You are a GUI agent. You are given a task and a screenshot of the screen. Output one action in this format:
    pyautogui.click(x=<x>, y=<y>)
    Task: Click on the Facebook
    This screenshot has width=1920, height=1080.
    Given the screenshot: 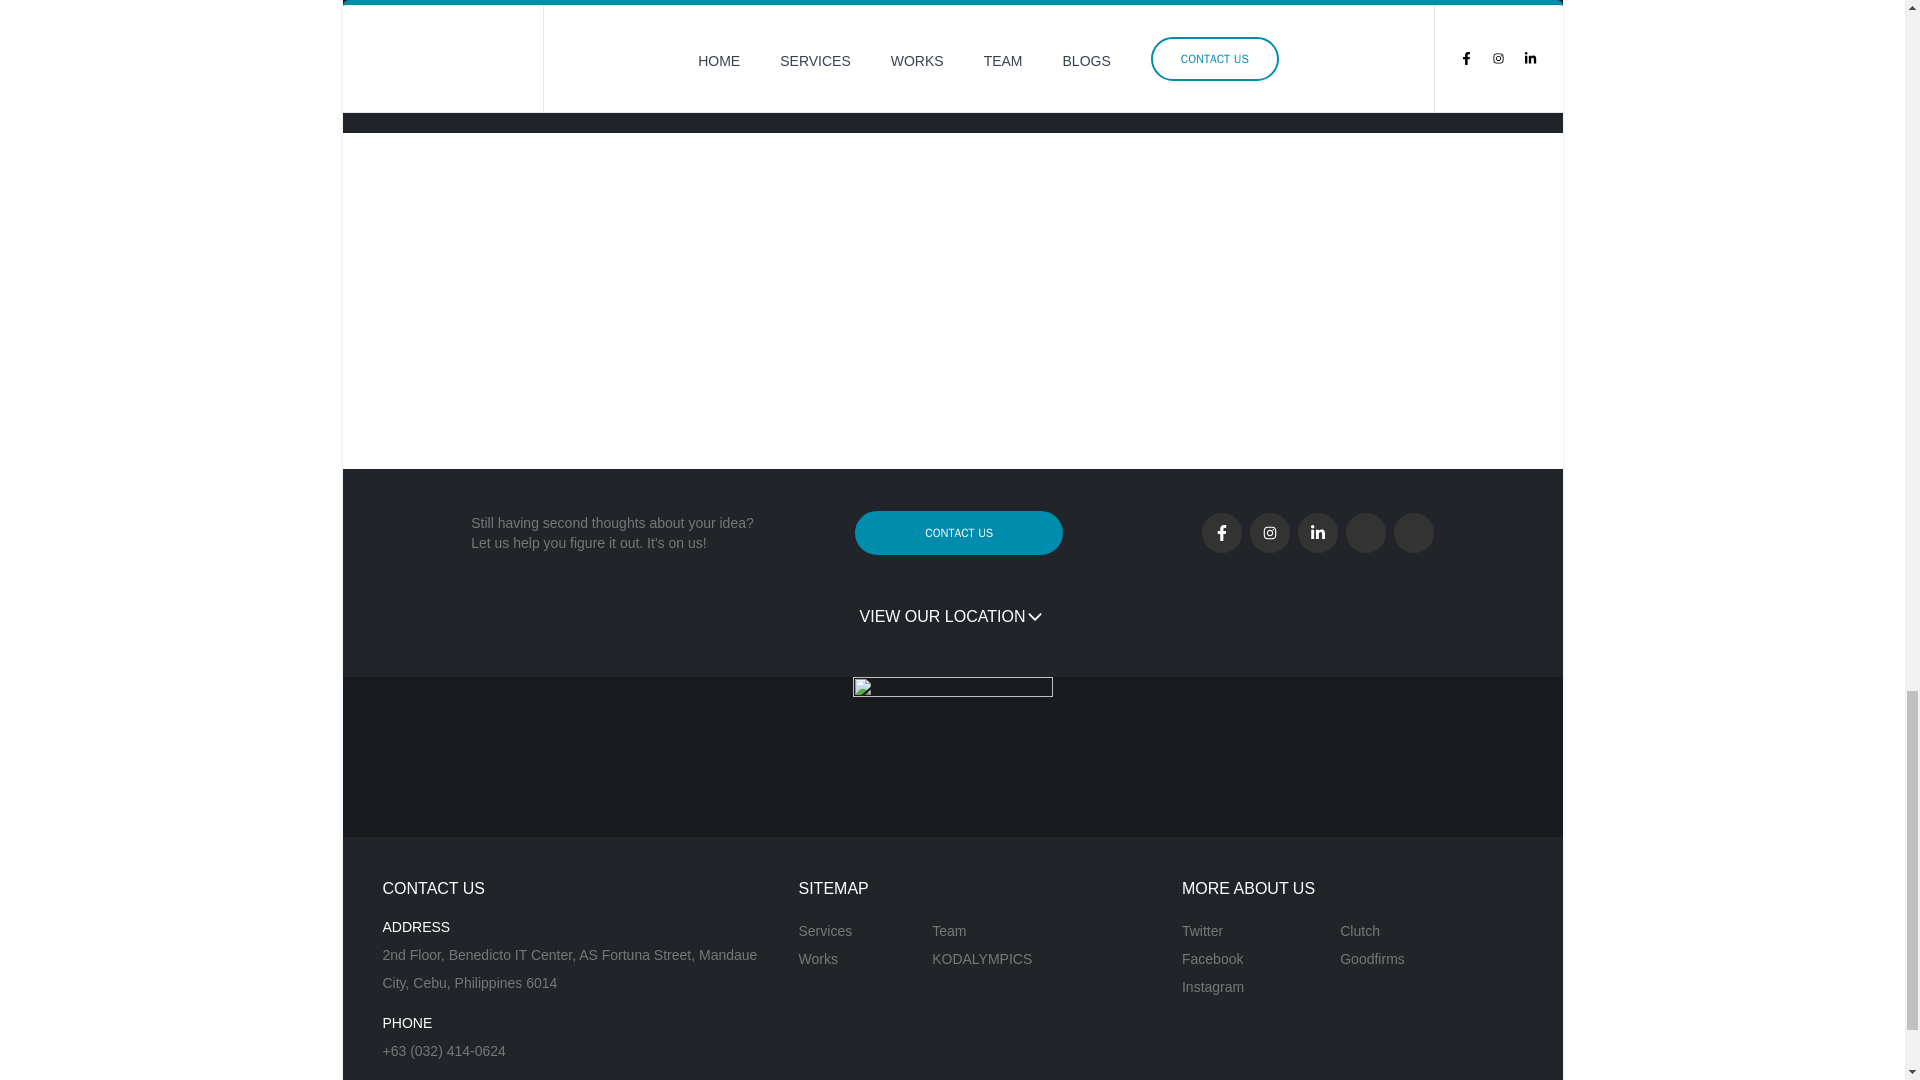 What is the action you would take?
    pyautogui.click(x=1213, y=959)
    